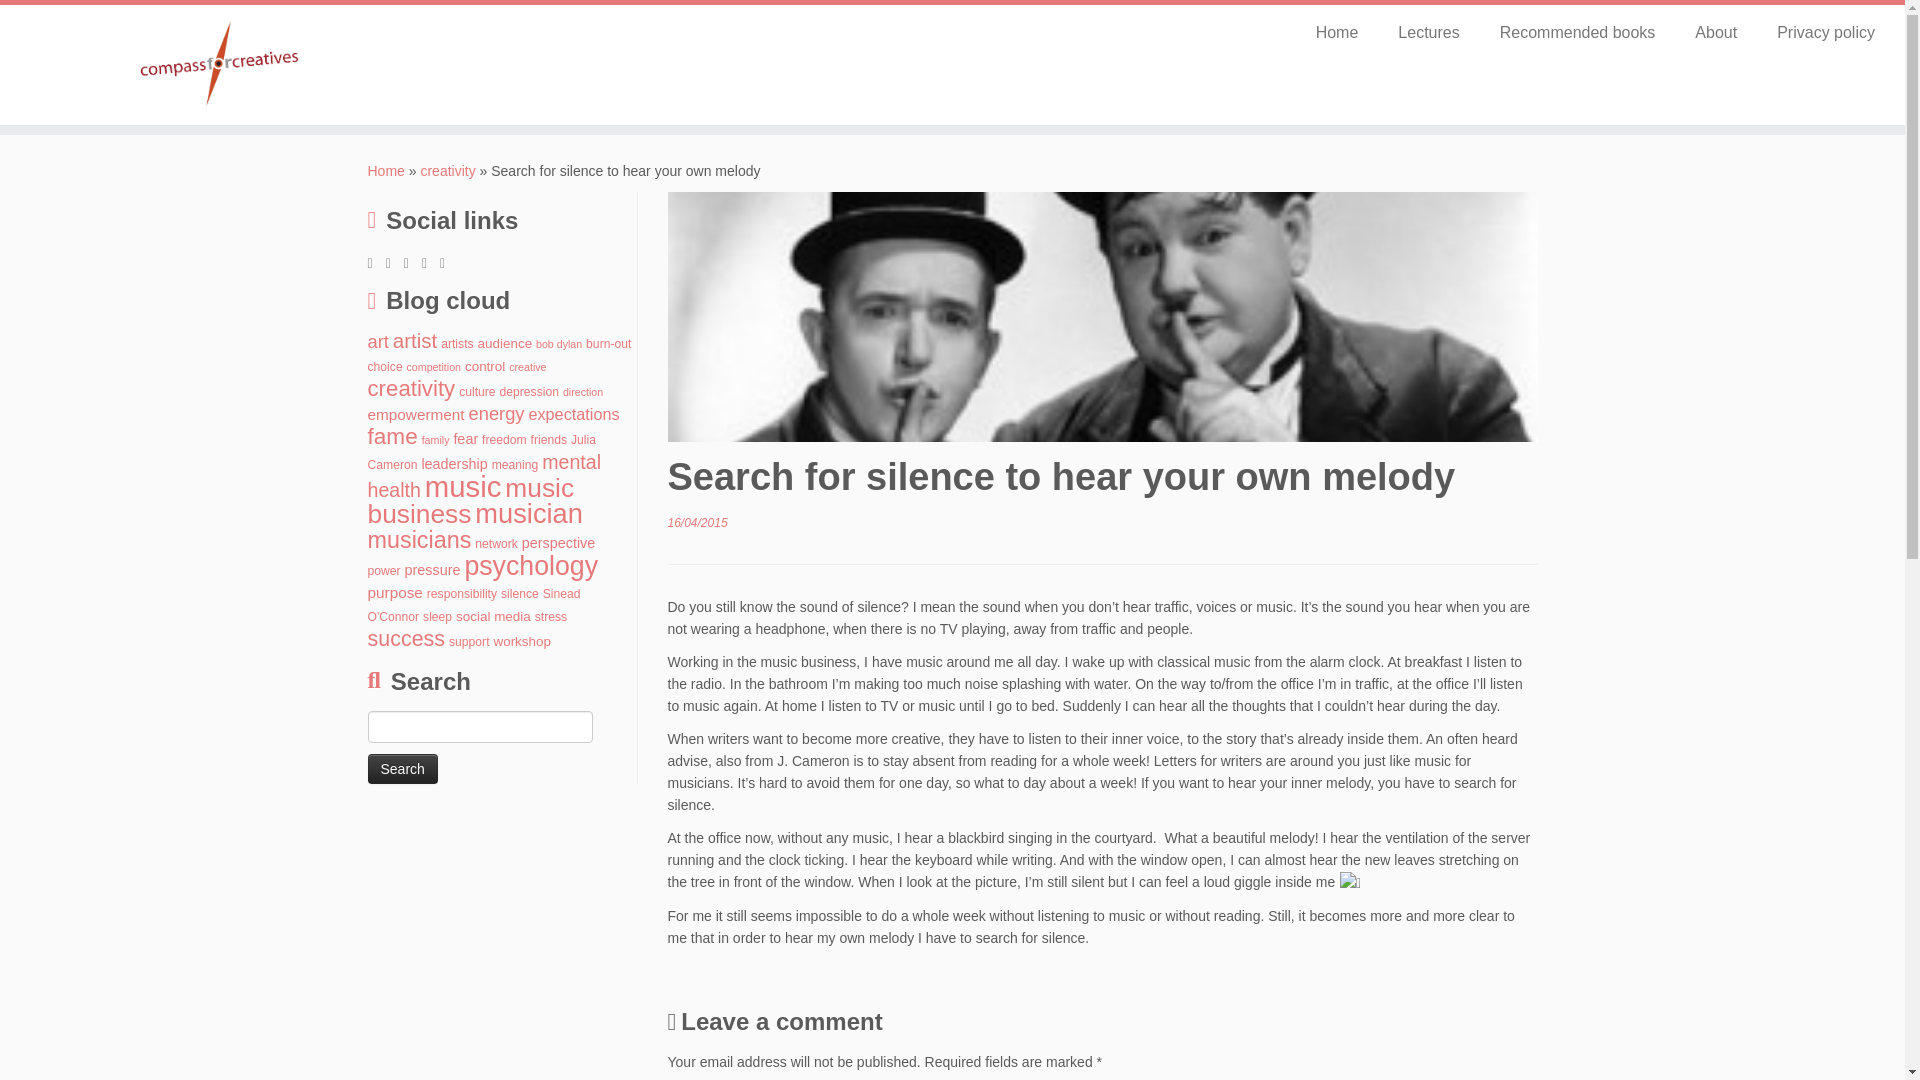 This screenshot has width=1920, height=1080. Describe the element at coordinates (386, 366) in the screenshot. I see `choice` at that location.